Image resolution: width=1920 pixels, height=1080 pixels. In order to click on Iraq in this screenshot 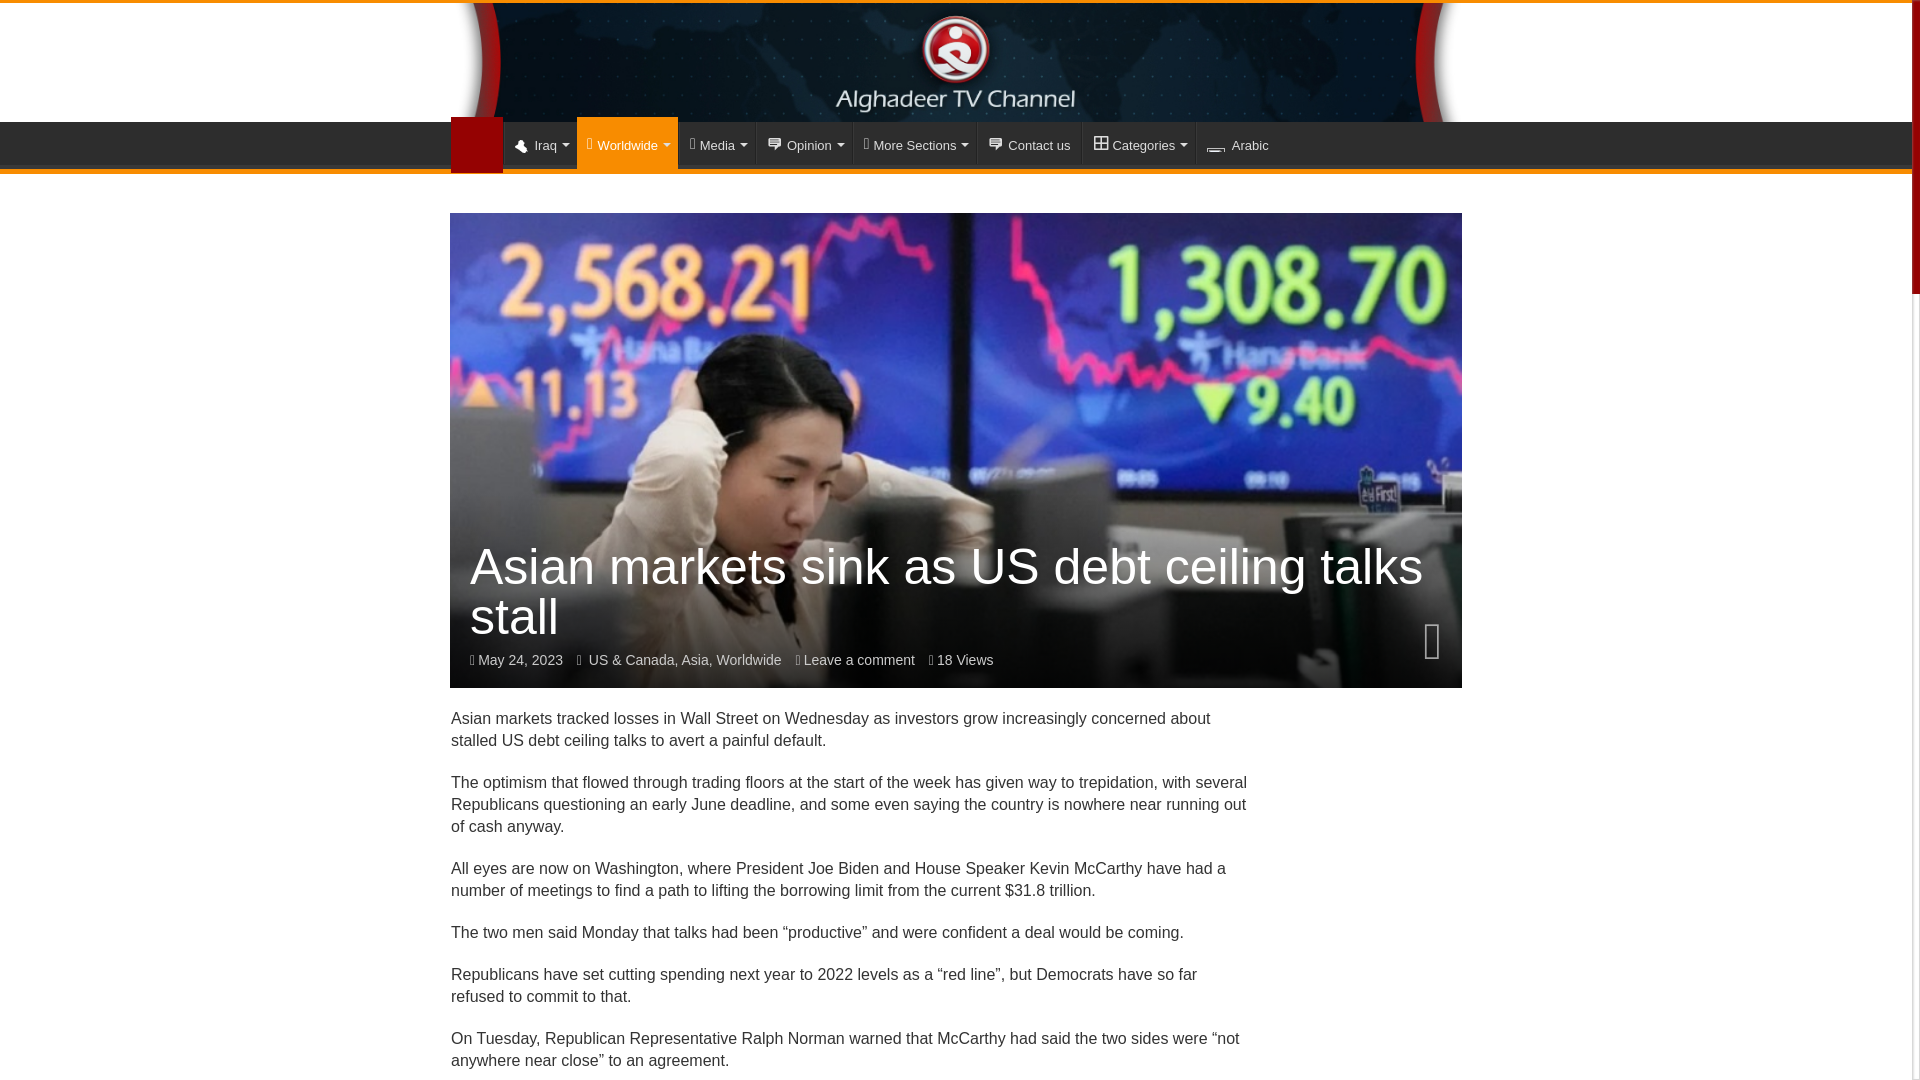, I will do `click(540, 143)`.